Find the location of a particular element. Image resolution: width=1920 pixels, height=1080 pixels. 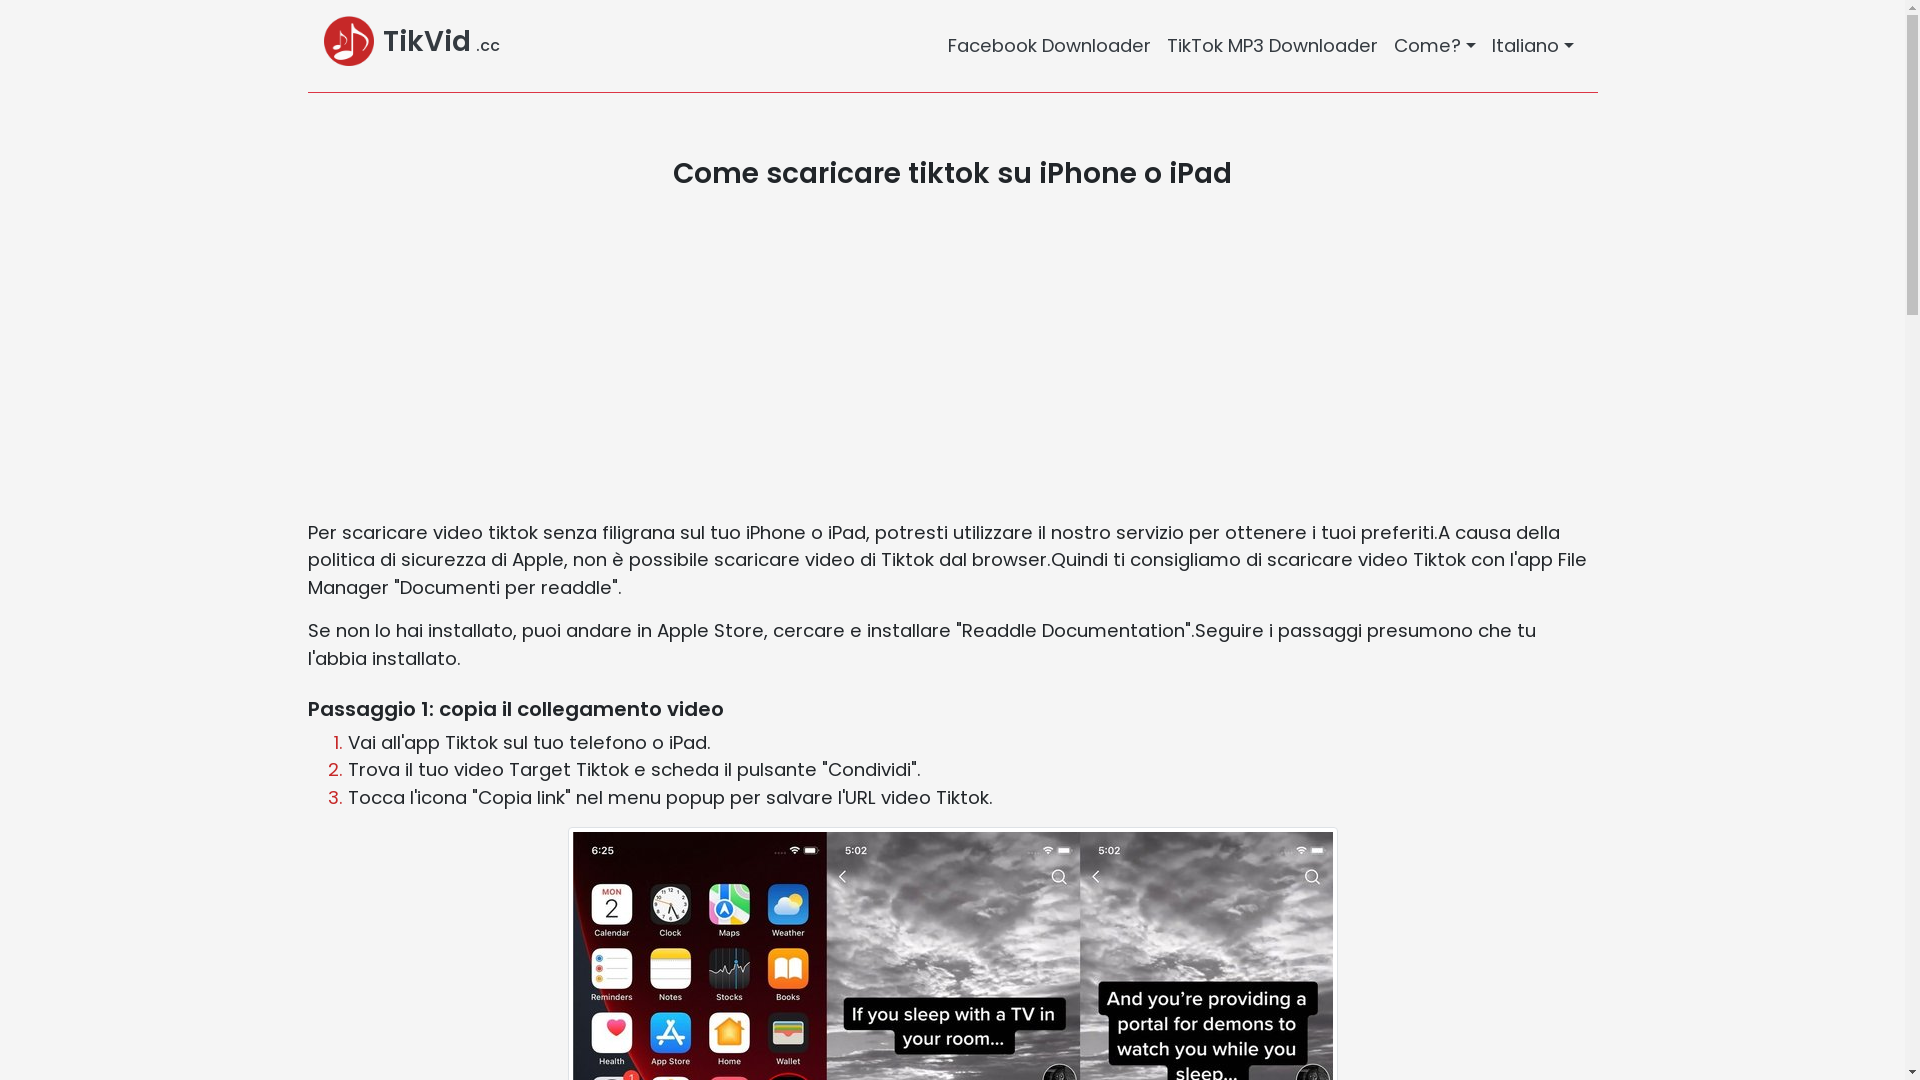

Come? is located at coordinates (1435, 46).